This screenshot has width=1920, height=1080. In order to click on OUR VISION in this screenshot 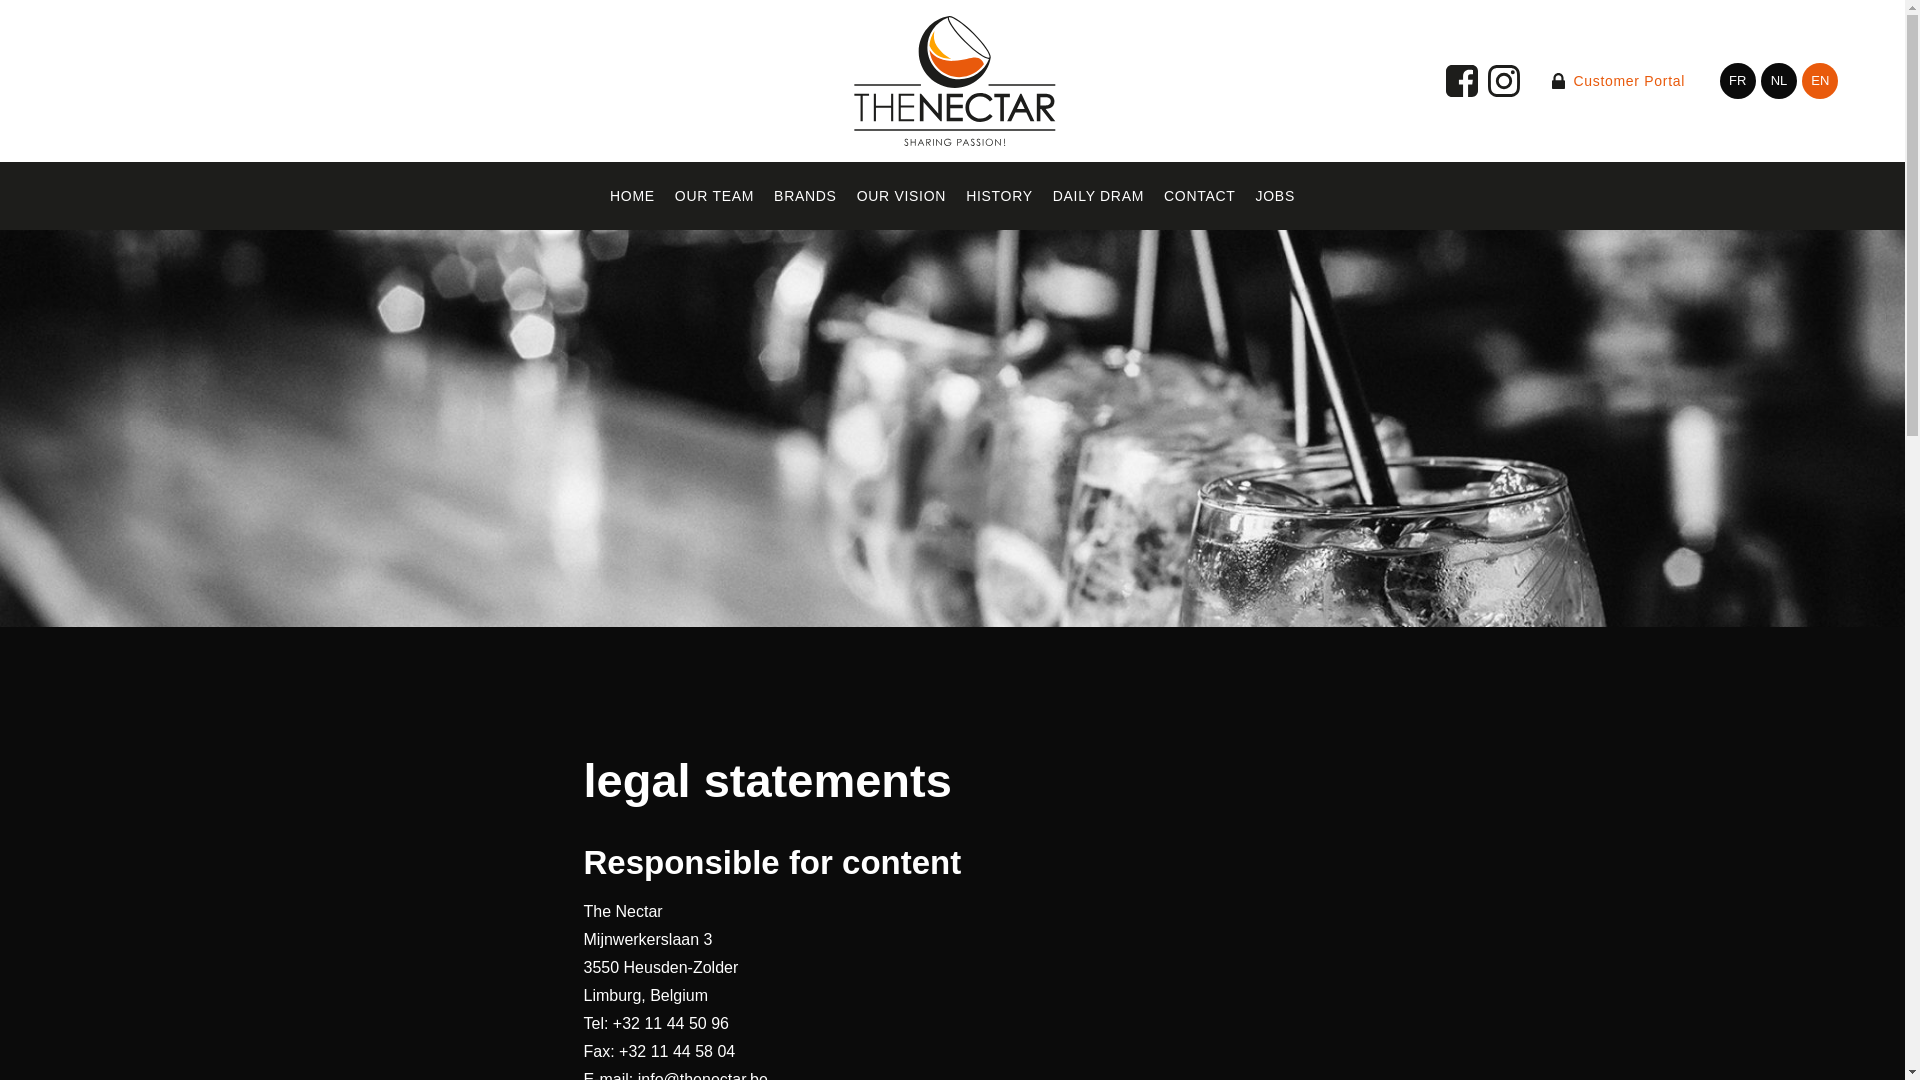, I will do `click(901, 196)`.